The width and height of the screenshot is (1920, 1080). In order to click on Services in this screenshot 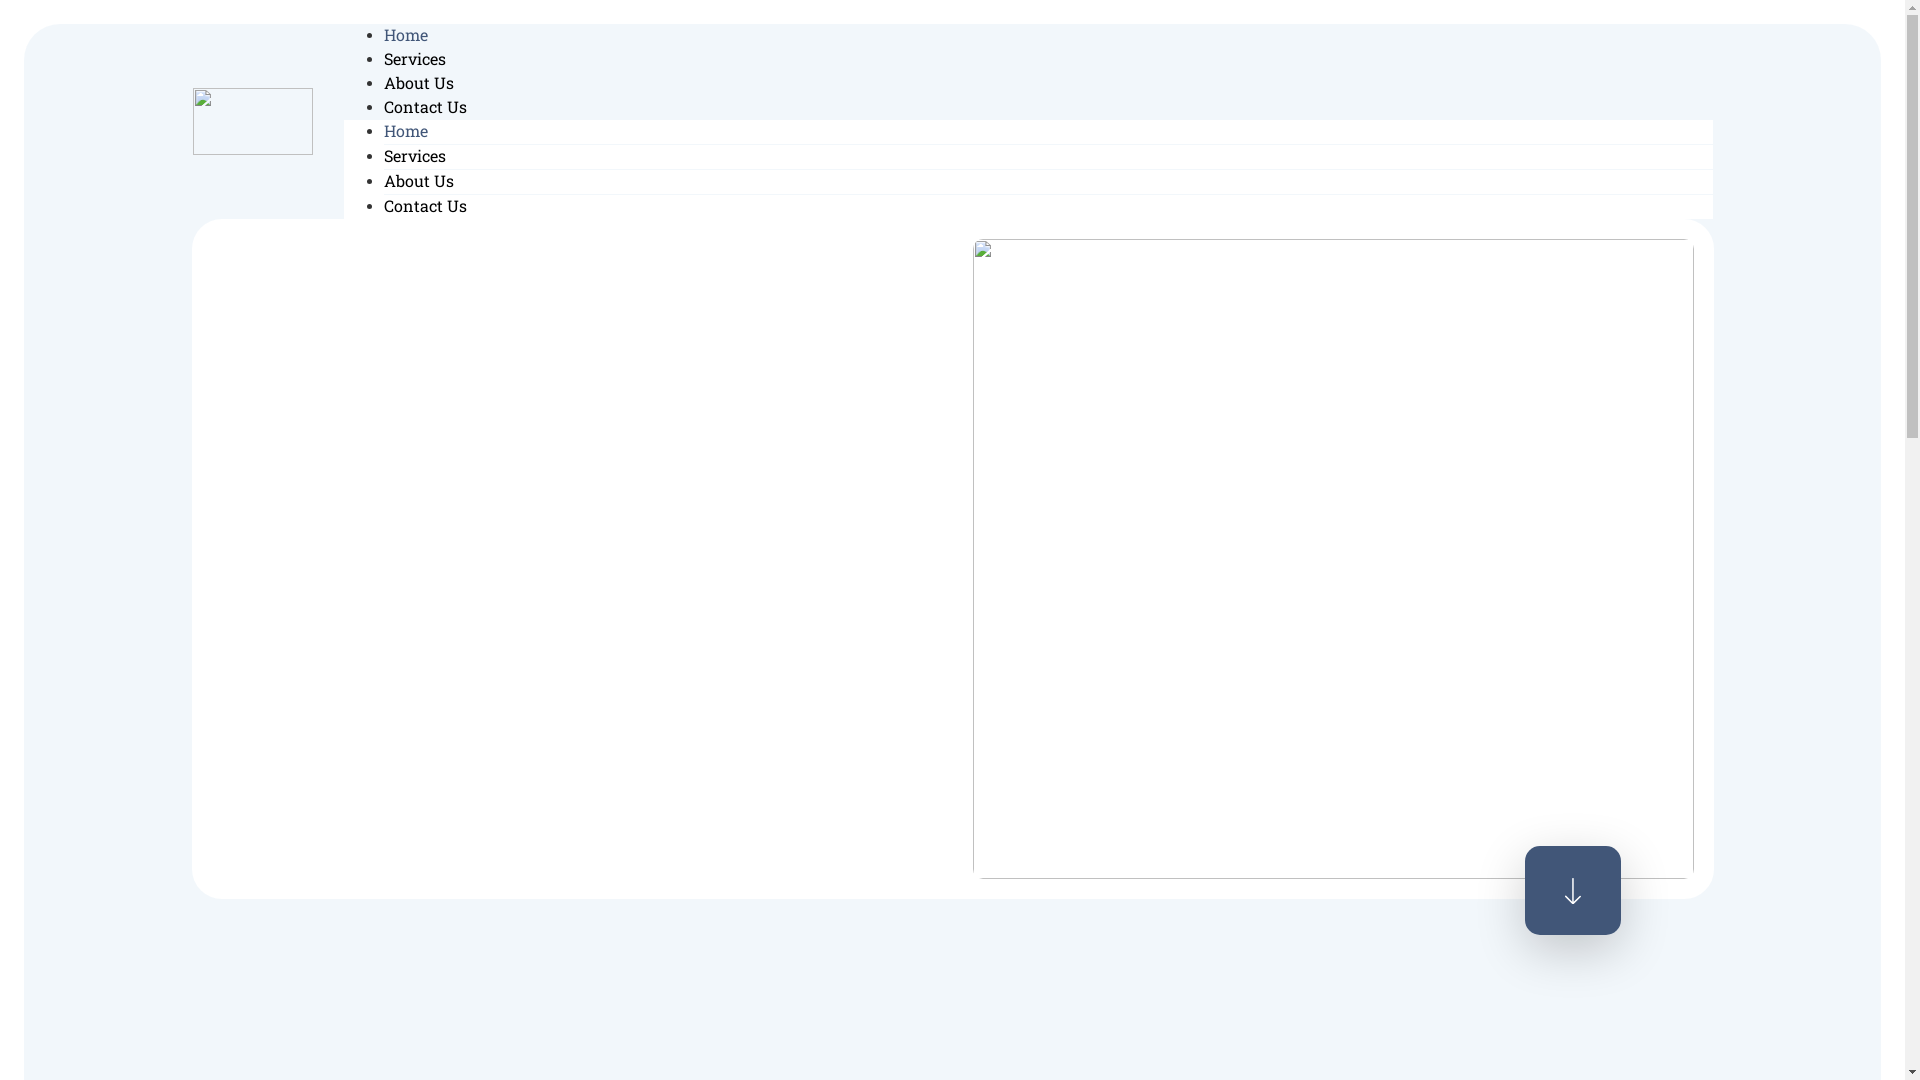, I will do `click(415, 58)`.